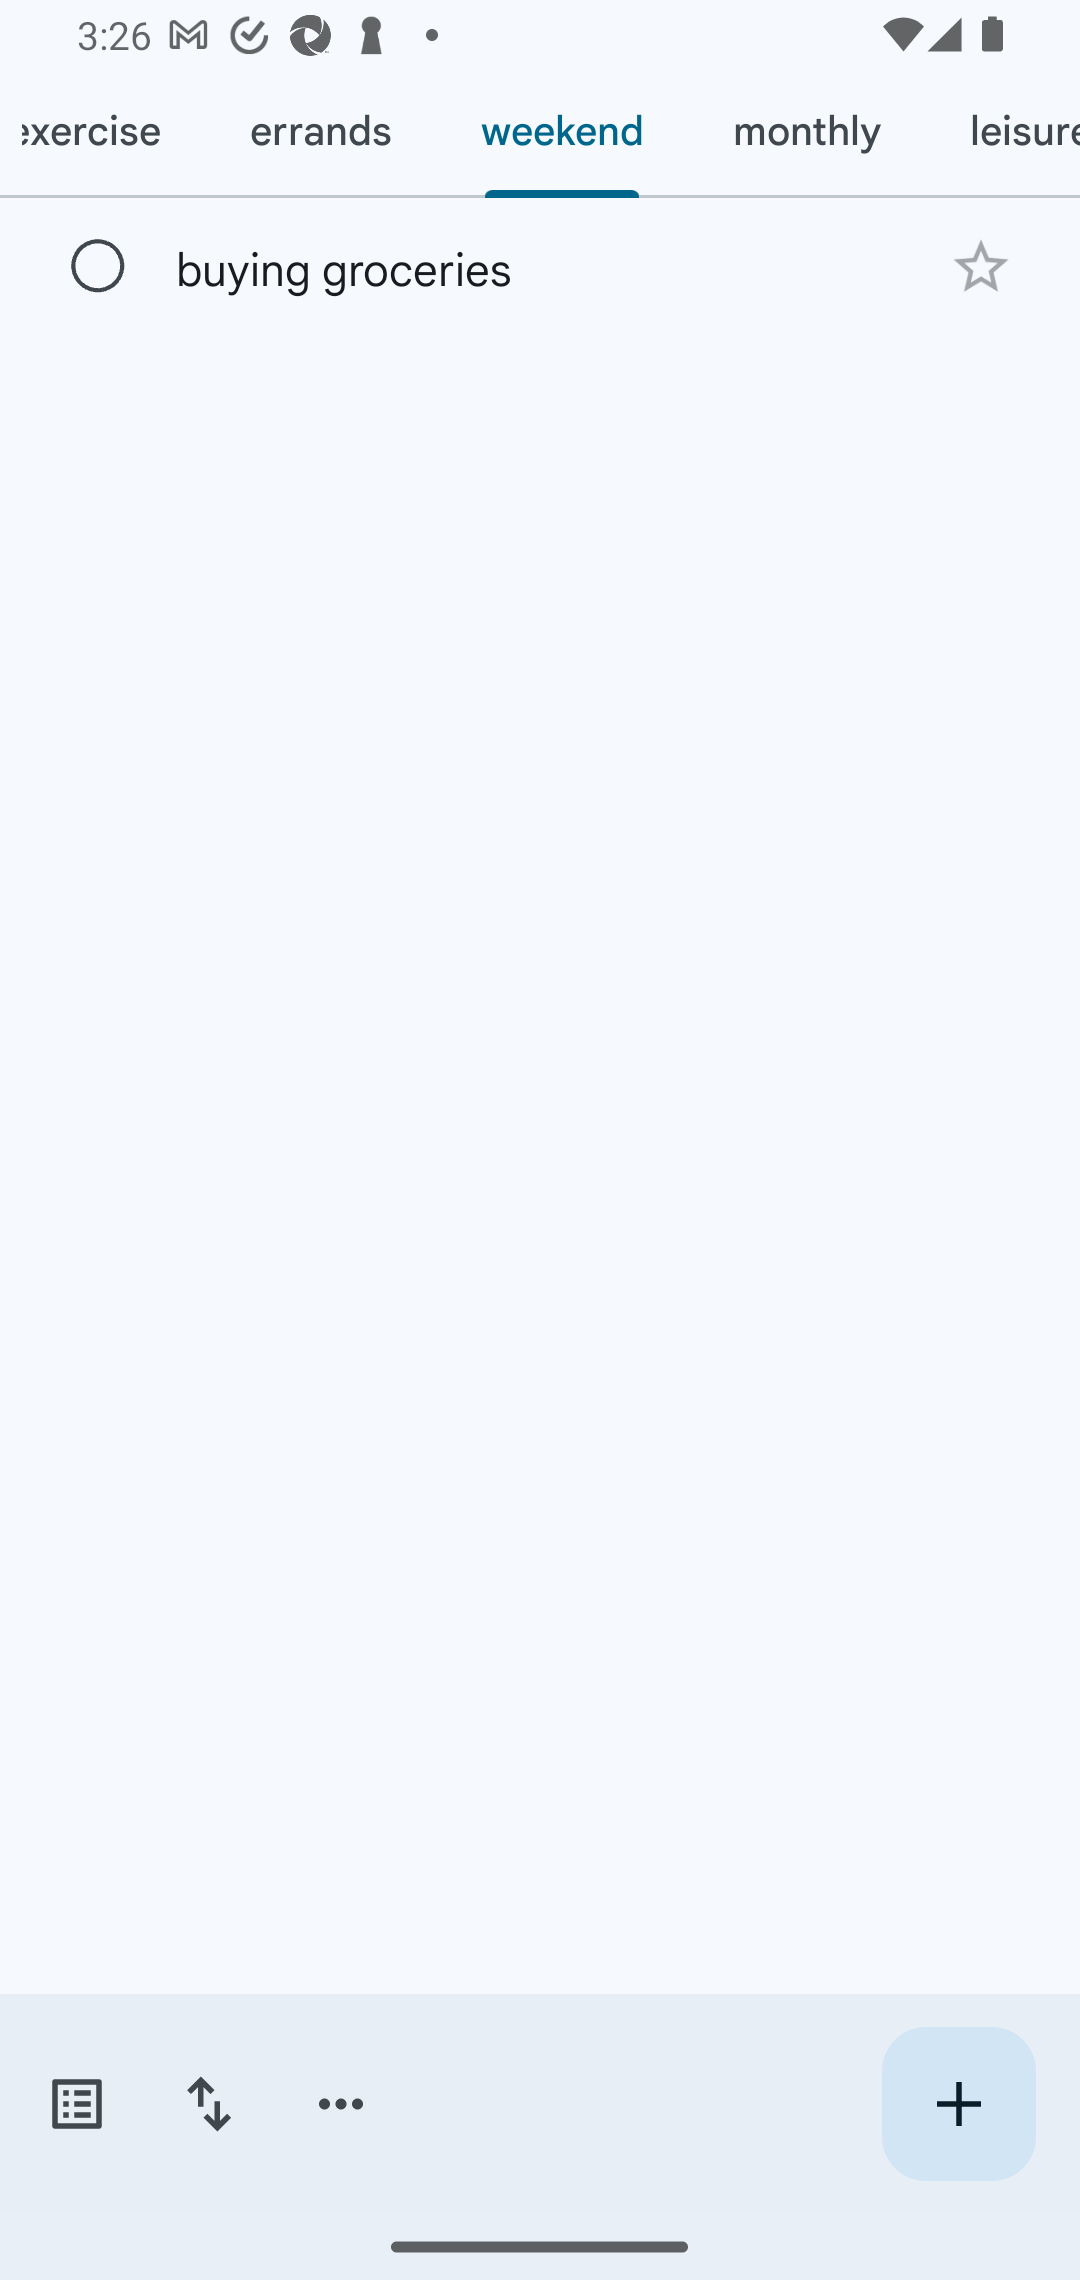 The image size is (1080, 2280). What do you see at coordinates (1002, 132) in the screenshot?
I see `leisure` at bounding box center [1002, 132].